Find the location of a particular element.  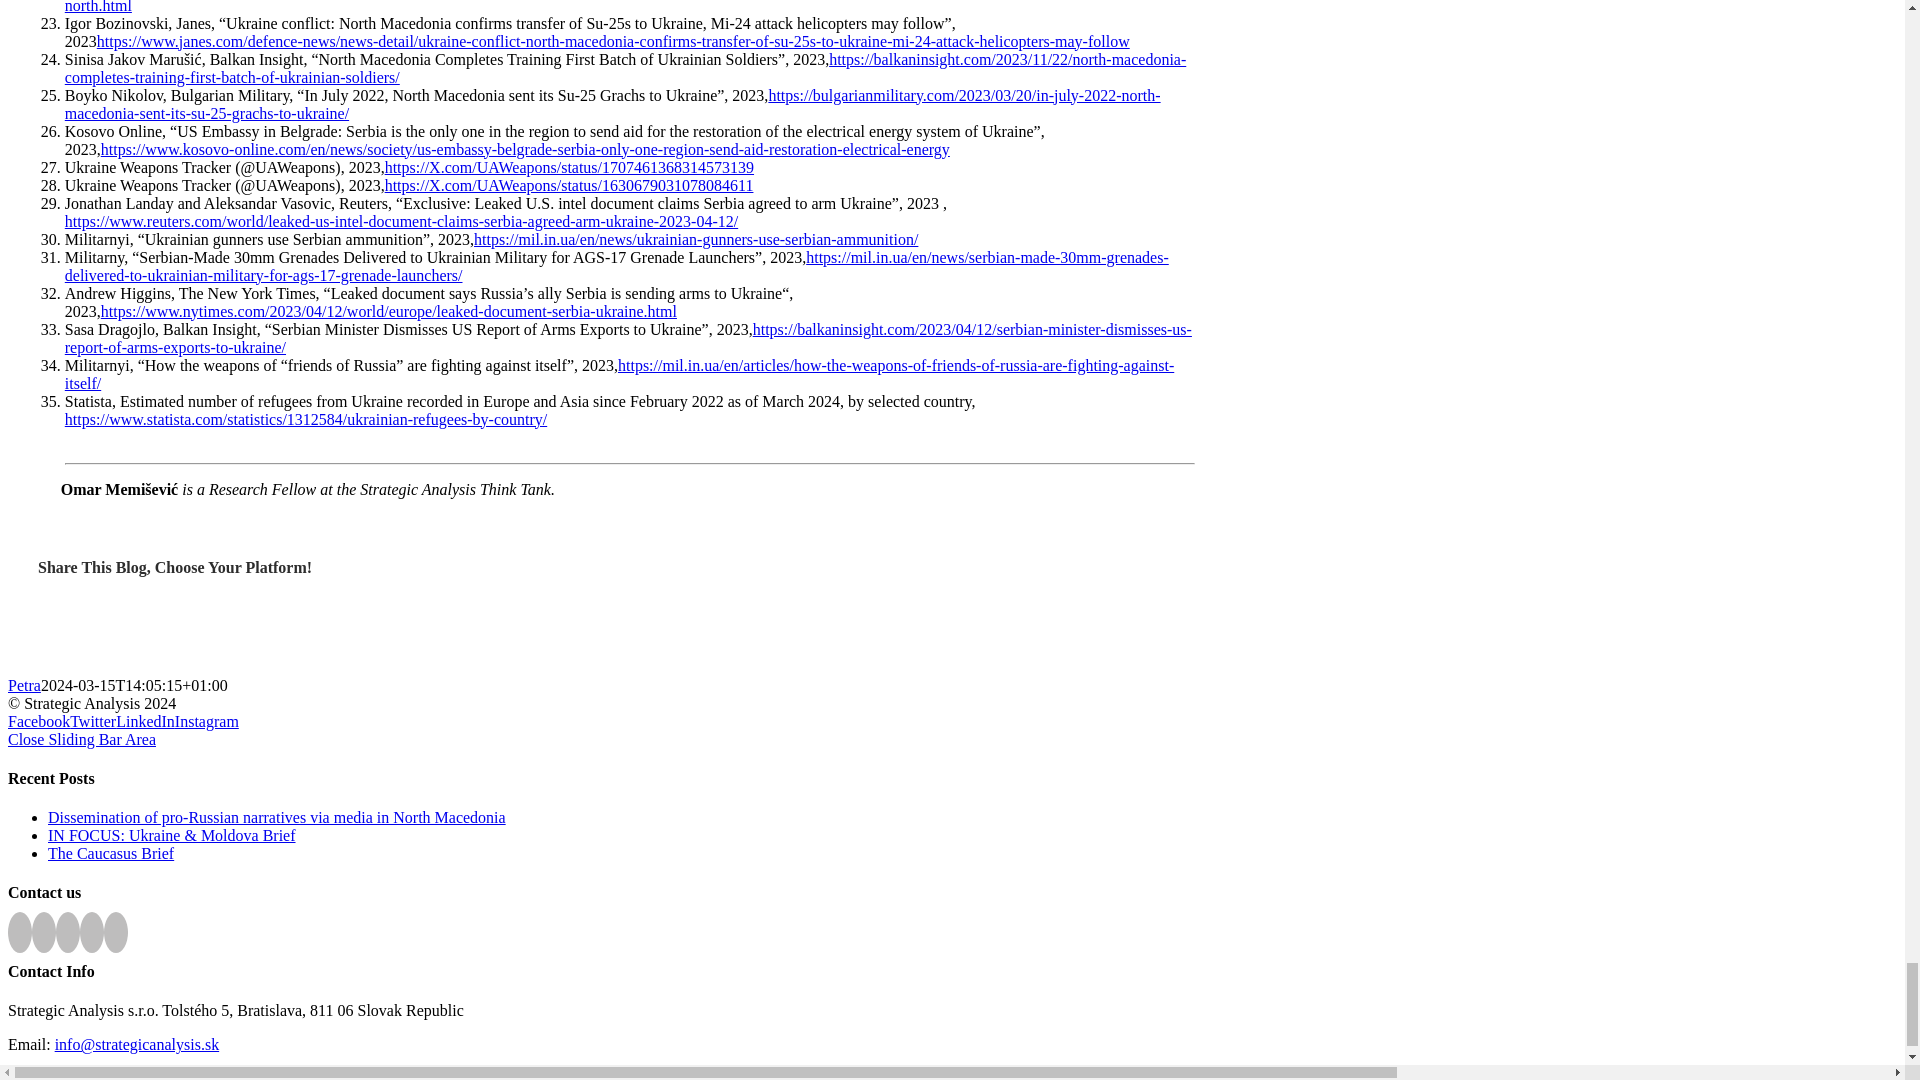

Twitter is located at coordinates (92, 721).